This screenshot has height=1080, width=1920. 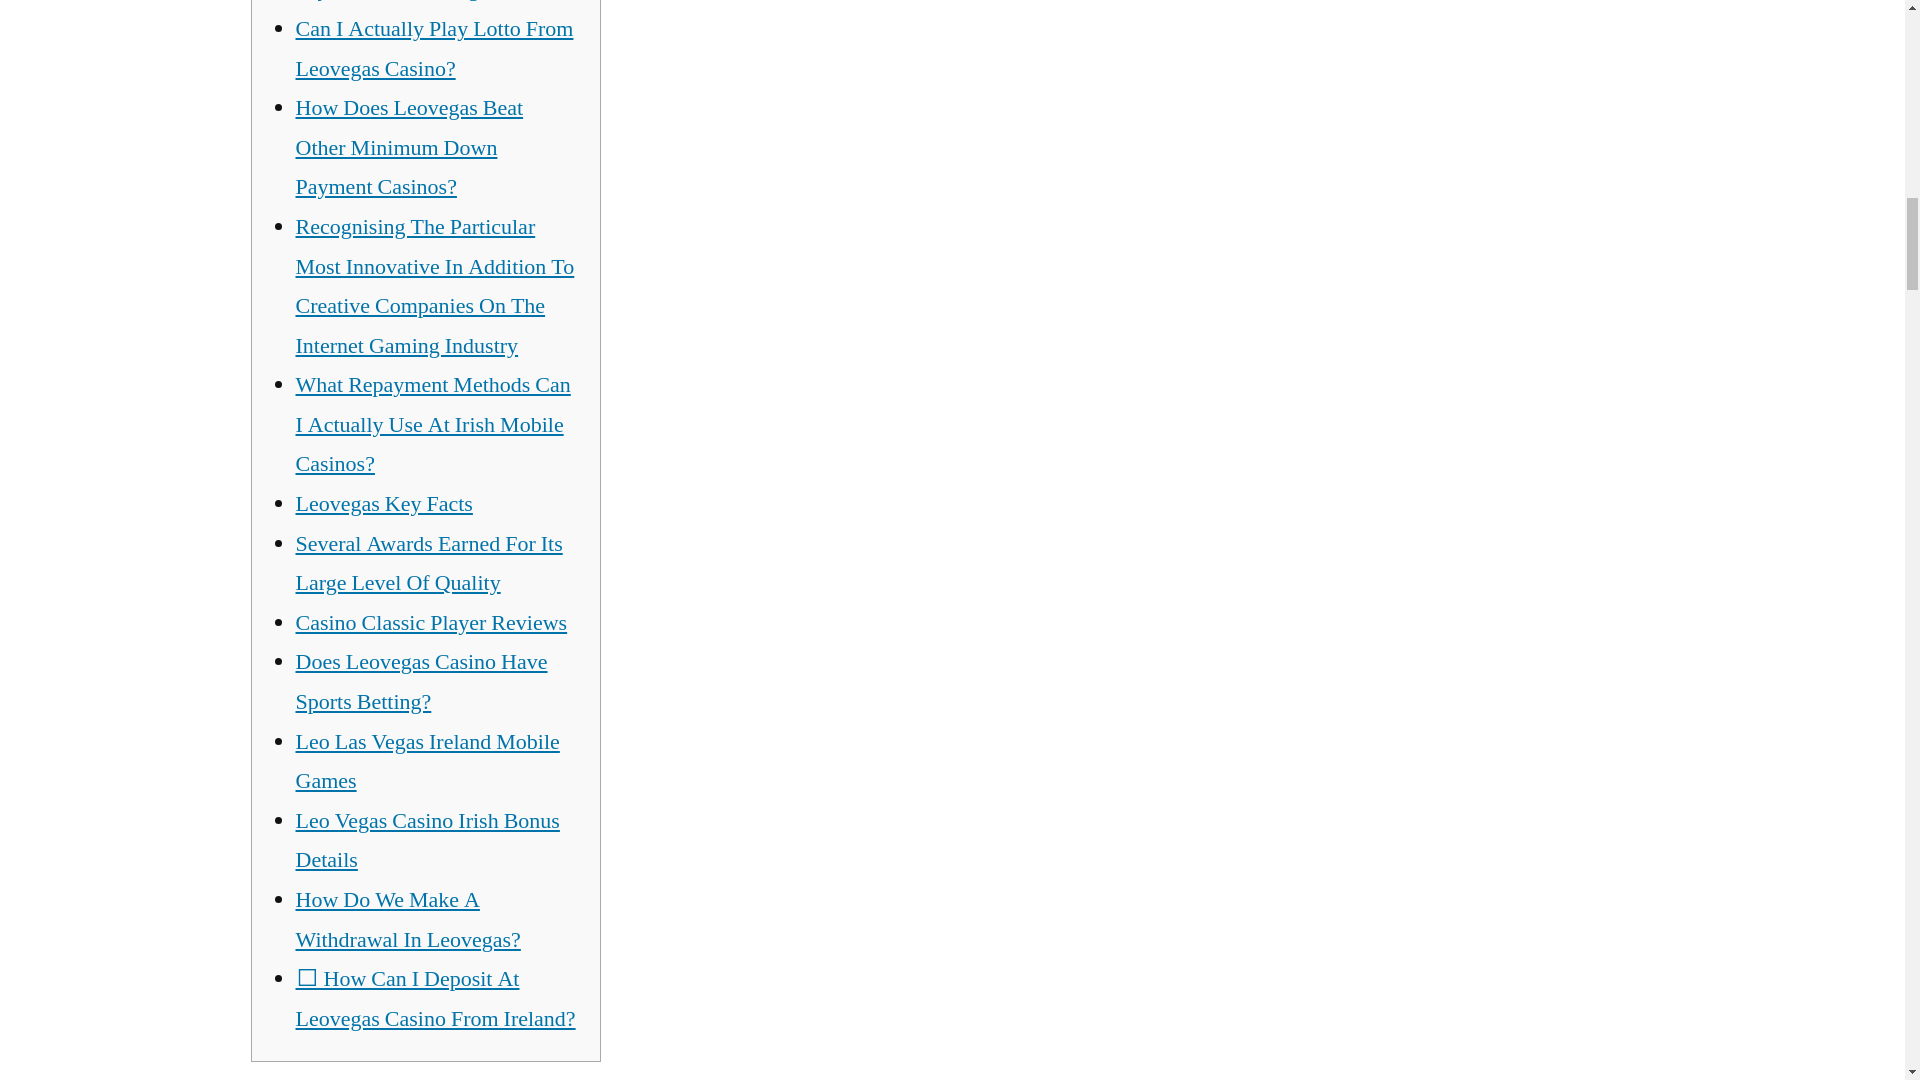 What do you see at coordinates (384, 504) in the screenshot?
I see `Leovegas Key Facts` at bounding box center [384, 504].